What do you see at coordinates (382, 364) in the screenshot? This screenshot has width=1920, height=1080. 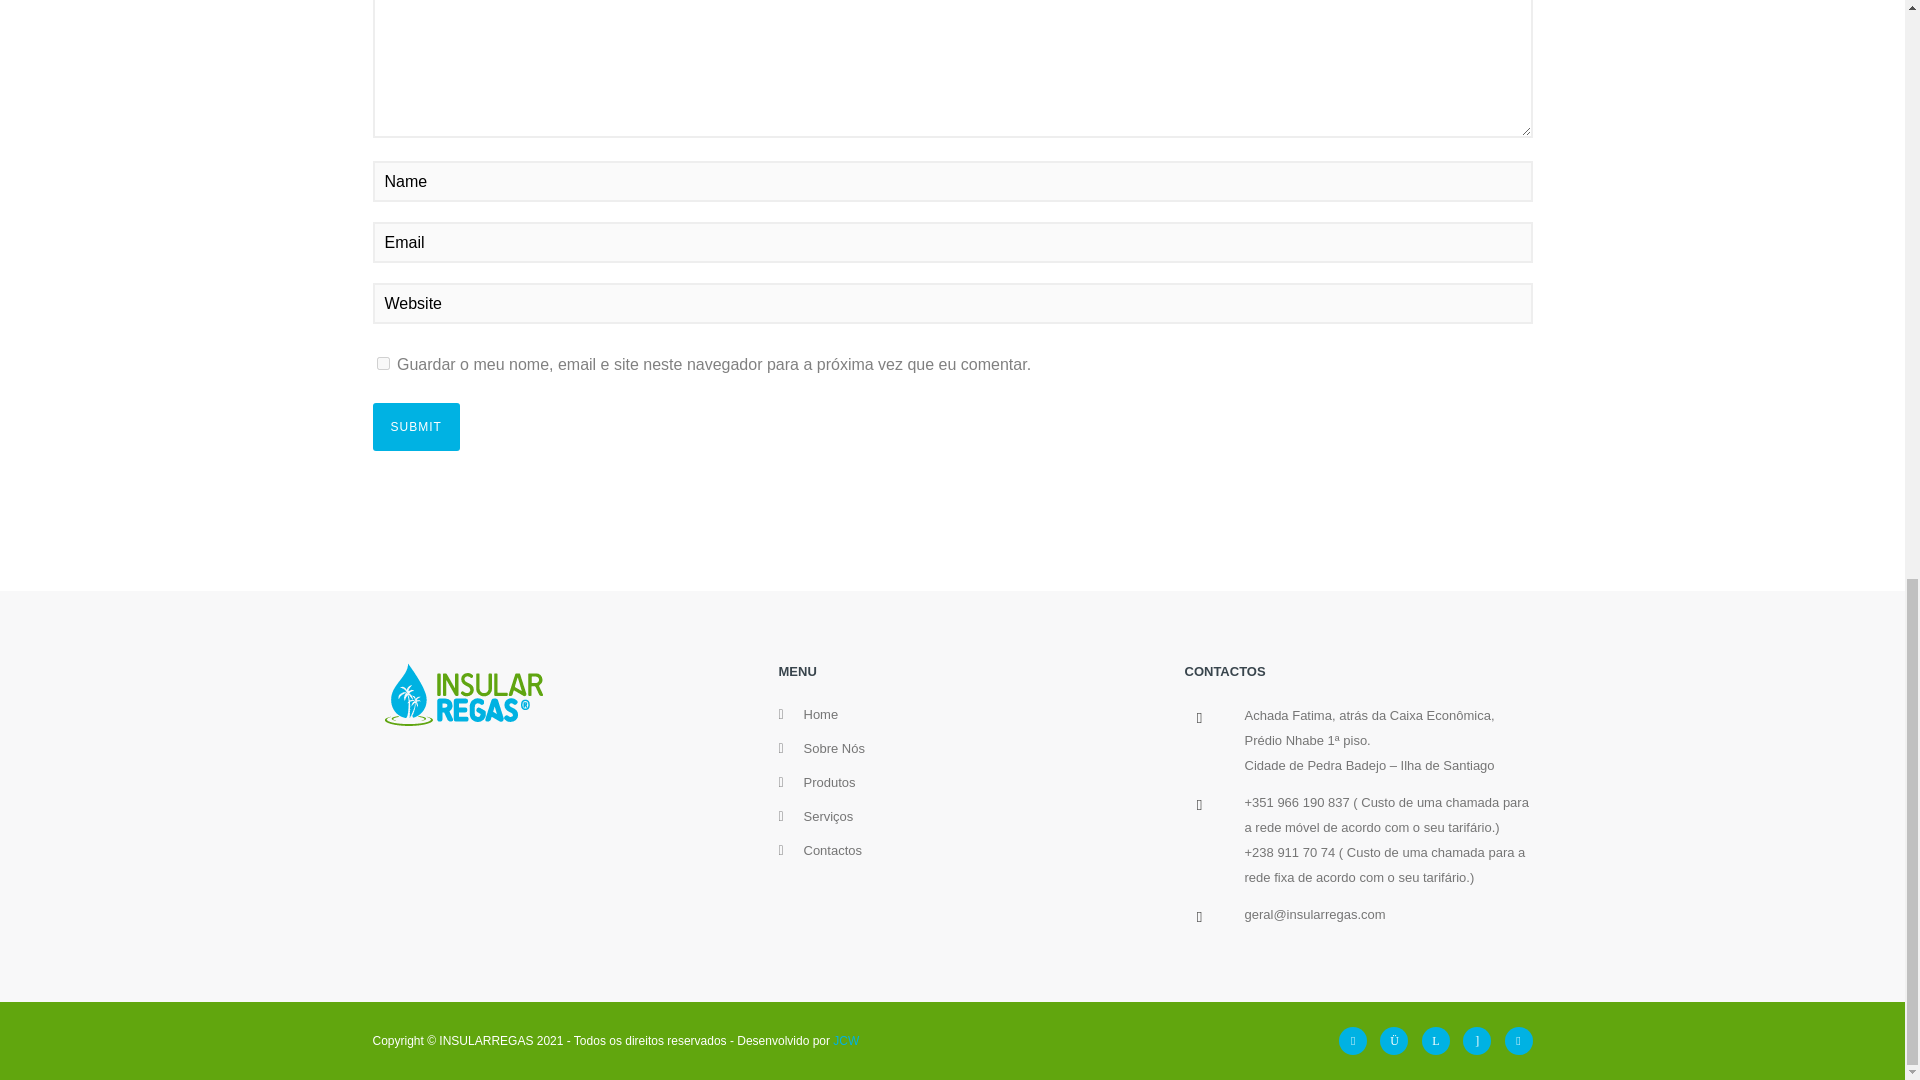 I see `yes` at bounding box center [382, 364].